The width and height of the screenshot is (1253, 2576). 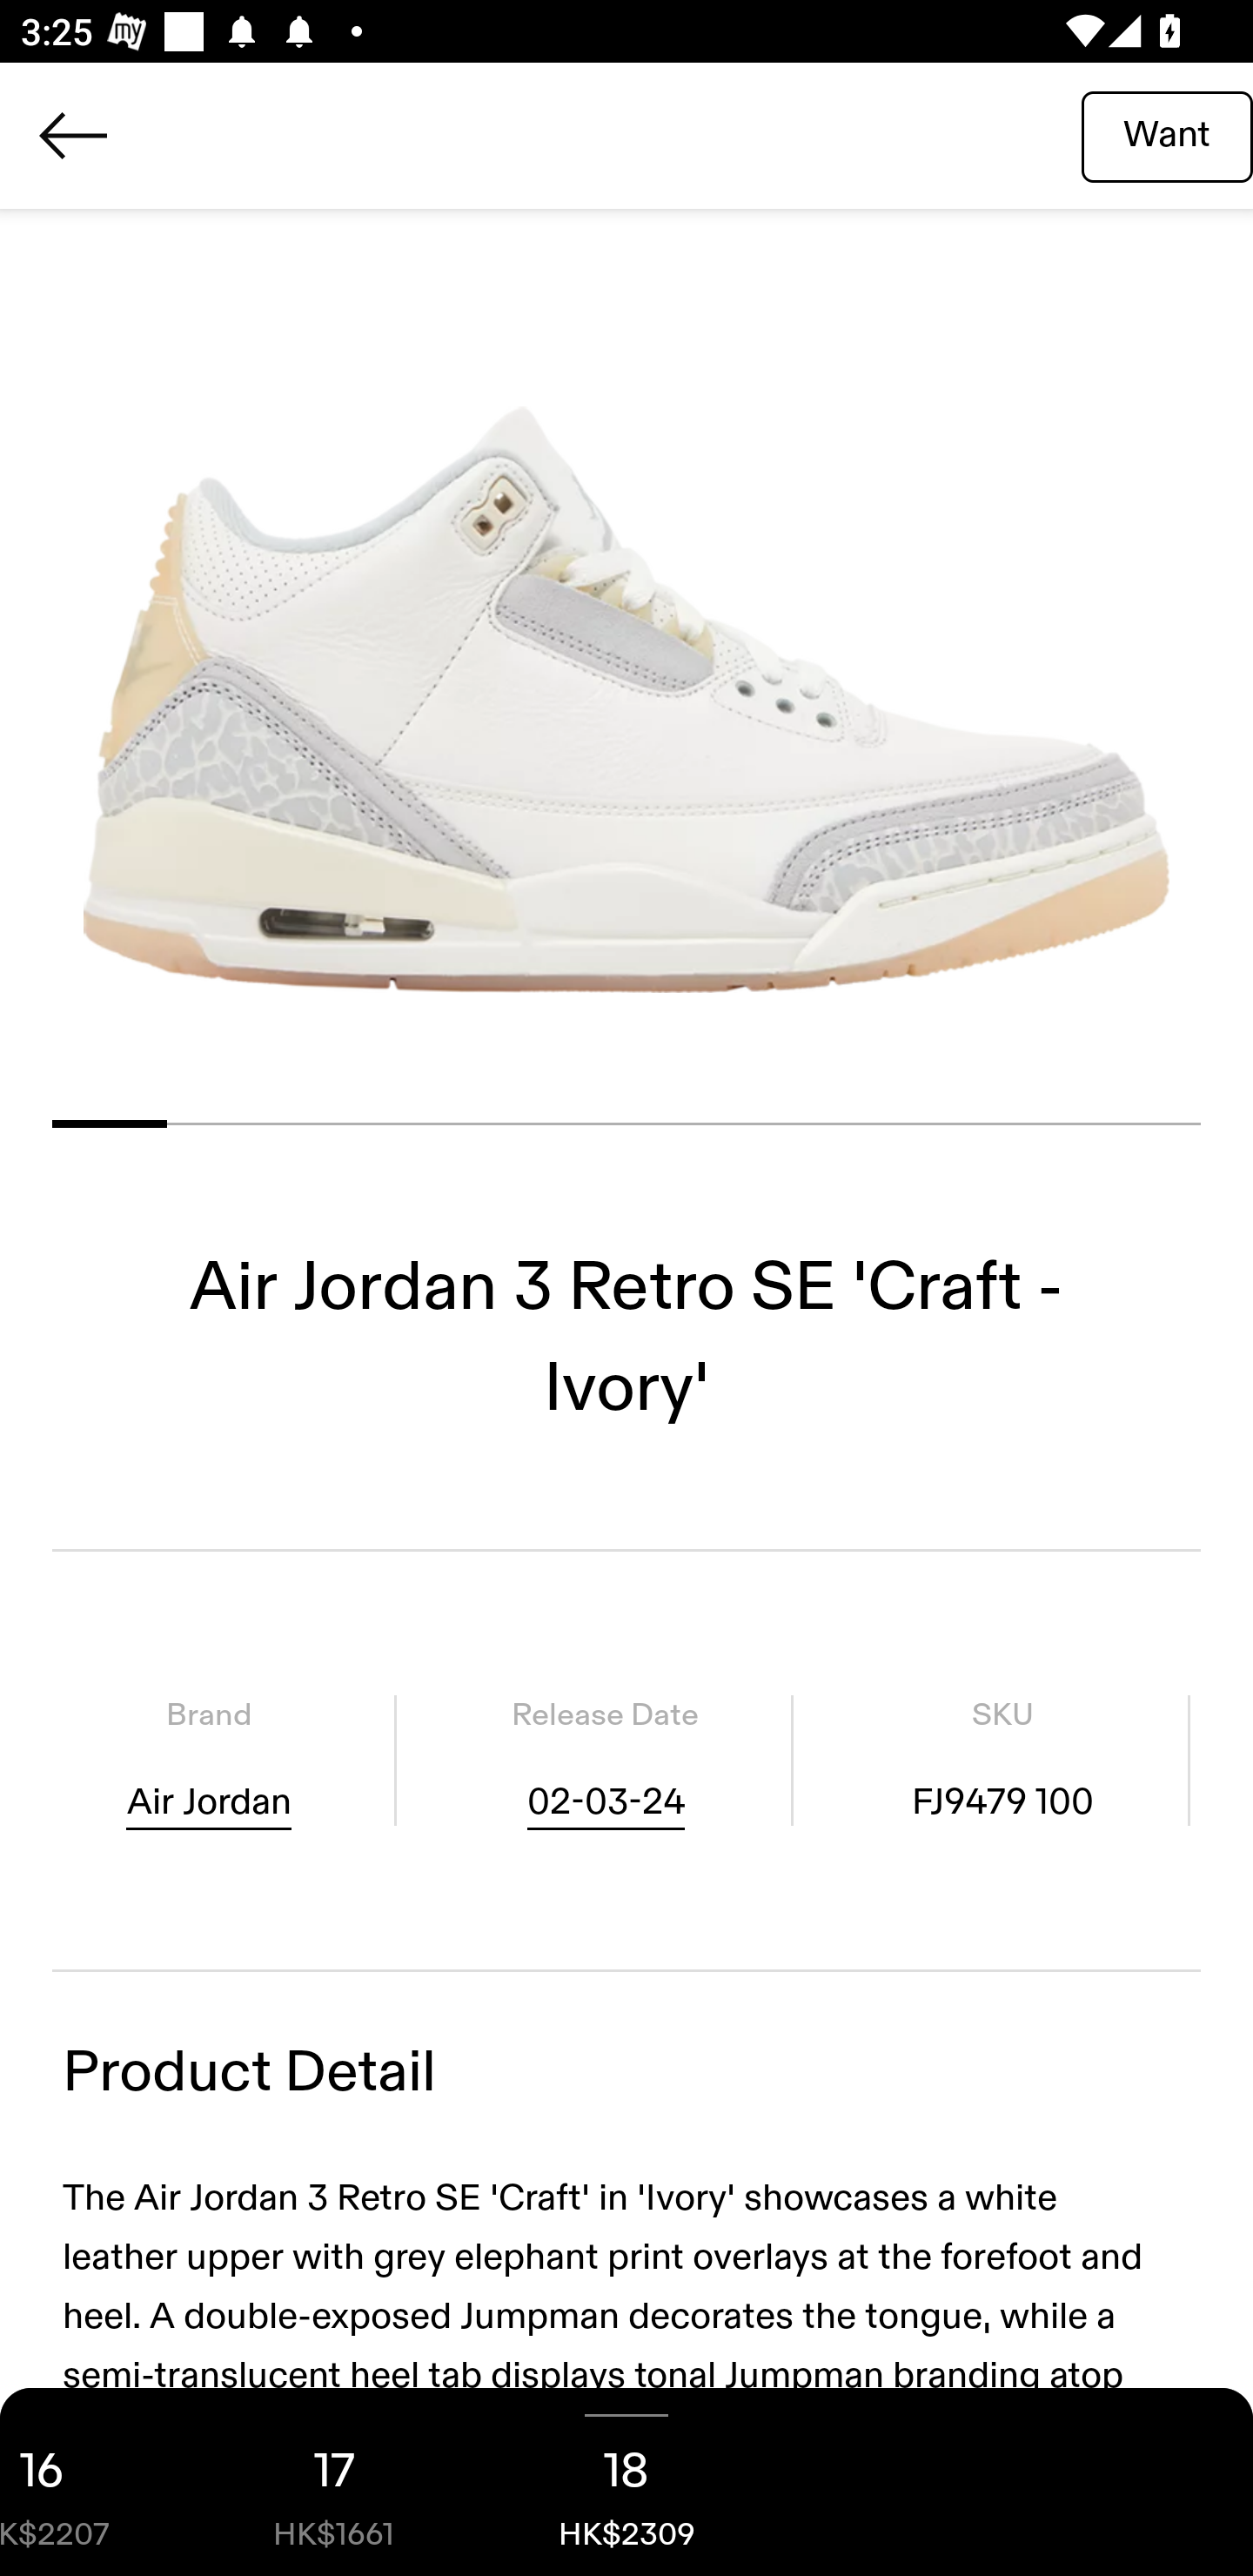 I want to click on Release Date 02-03-24, so click(x=605, y=1759).